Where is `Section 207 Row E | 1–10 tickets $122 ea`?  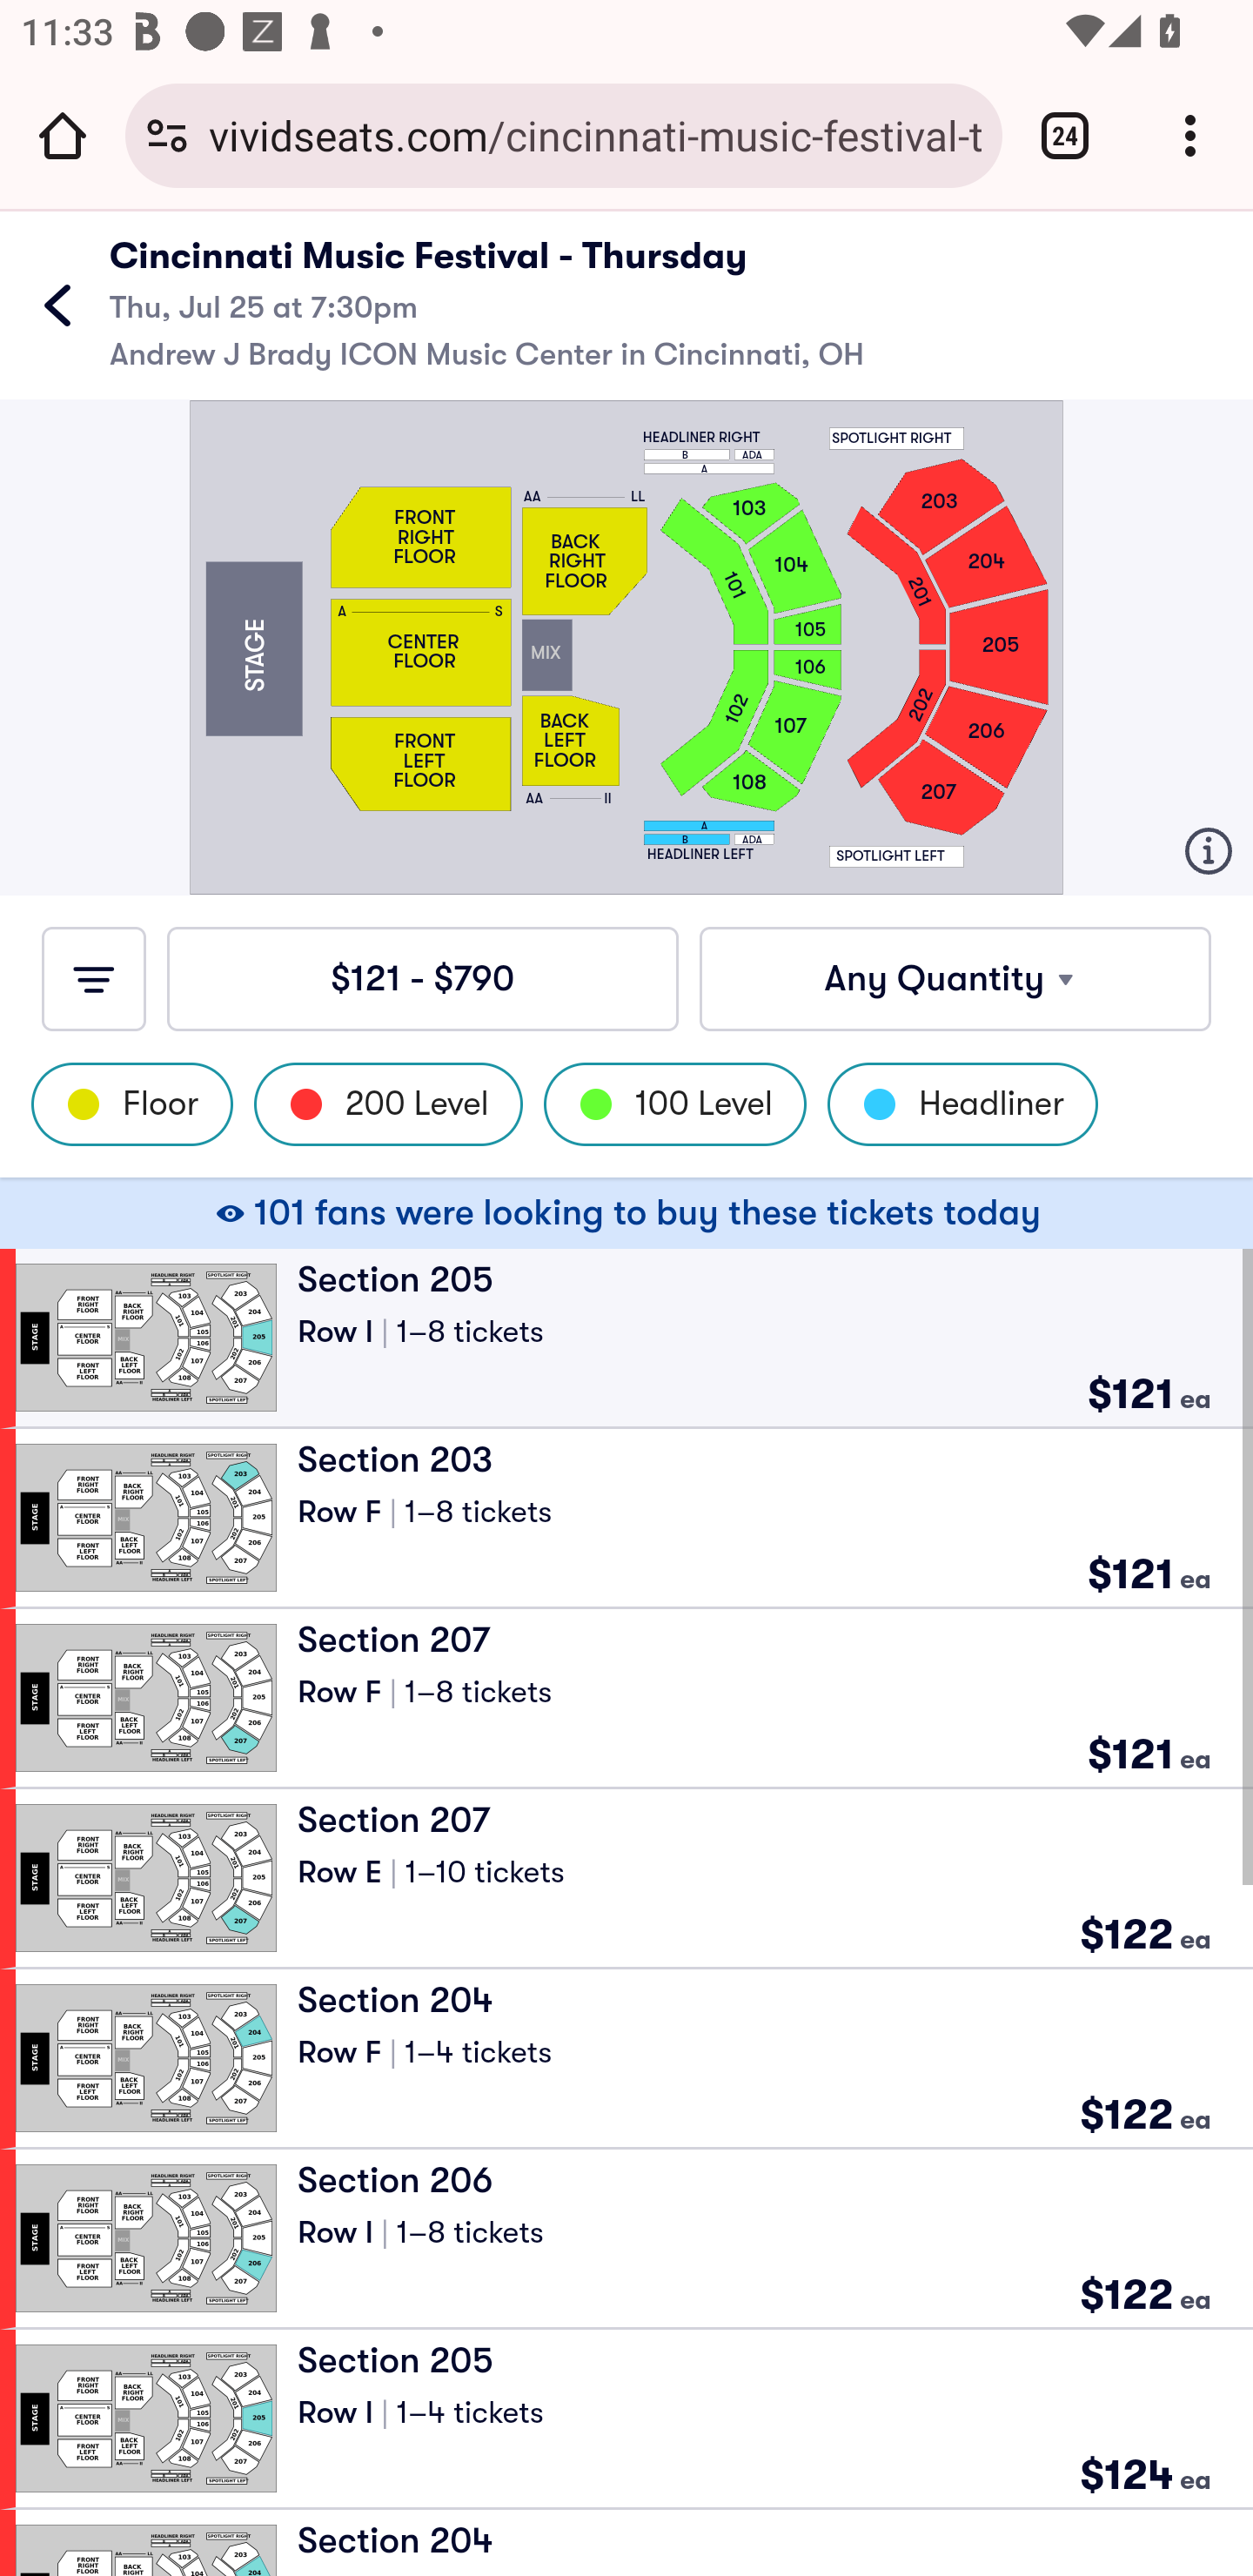
Section 207 Row E | 1–10 tickets $122 ea is located at coordinates (633, 1878).